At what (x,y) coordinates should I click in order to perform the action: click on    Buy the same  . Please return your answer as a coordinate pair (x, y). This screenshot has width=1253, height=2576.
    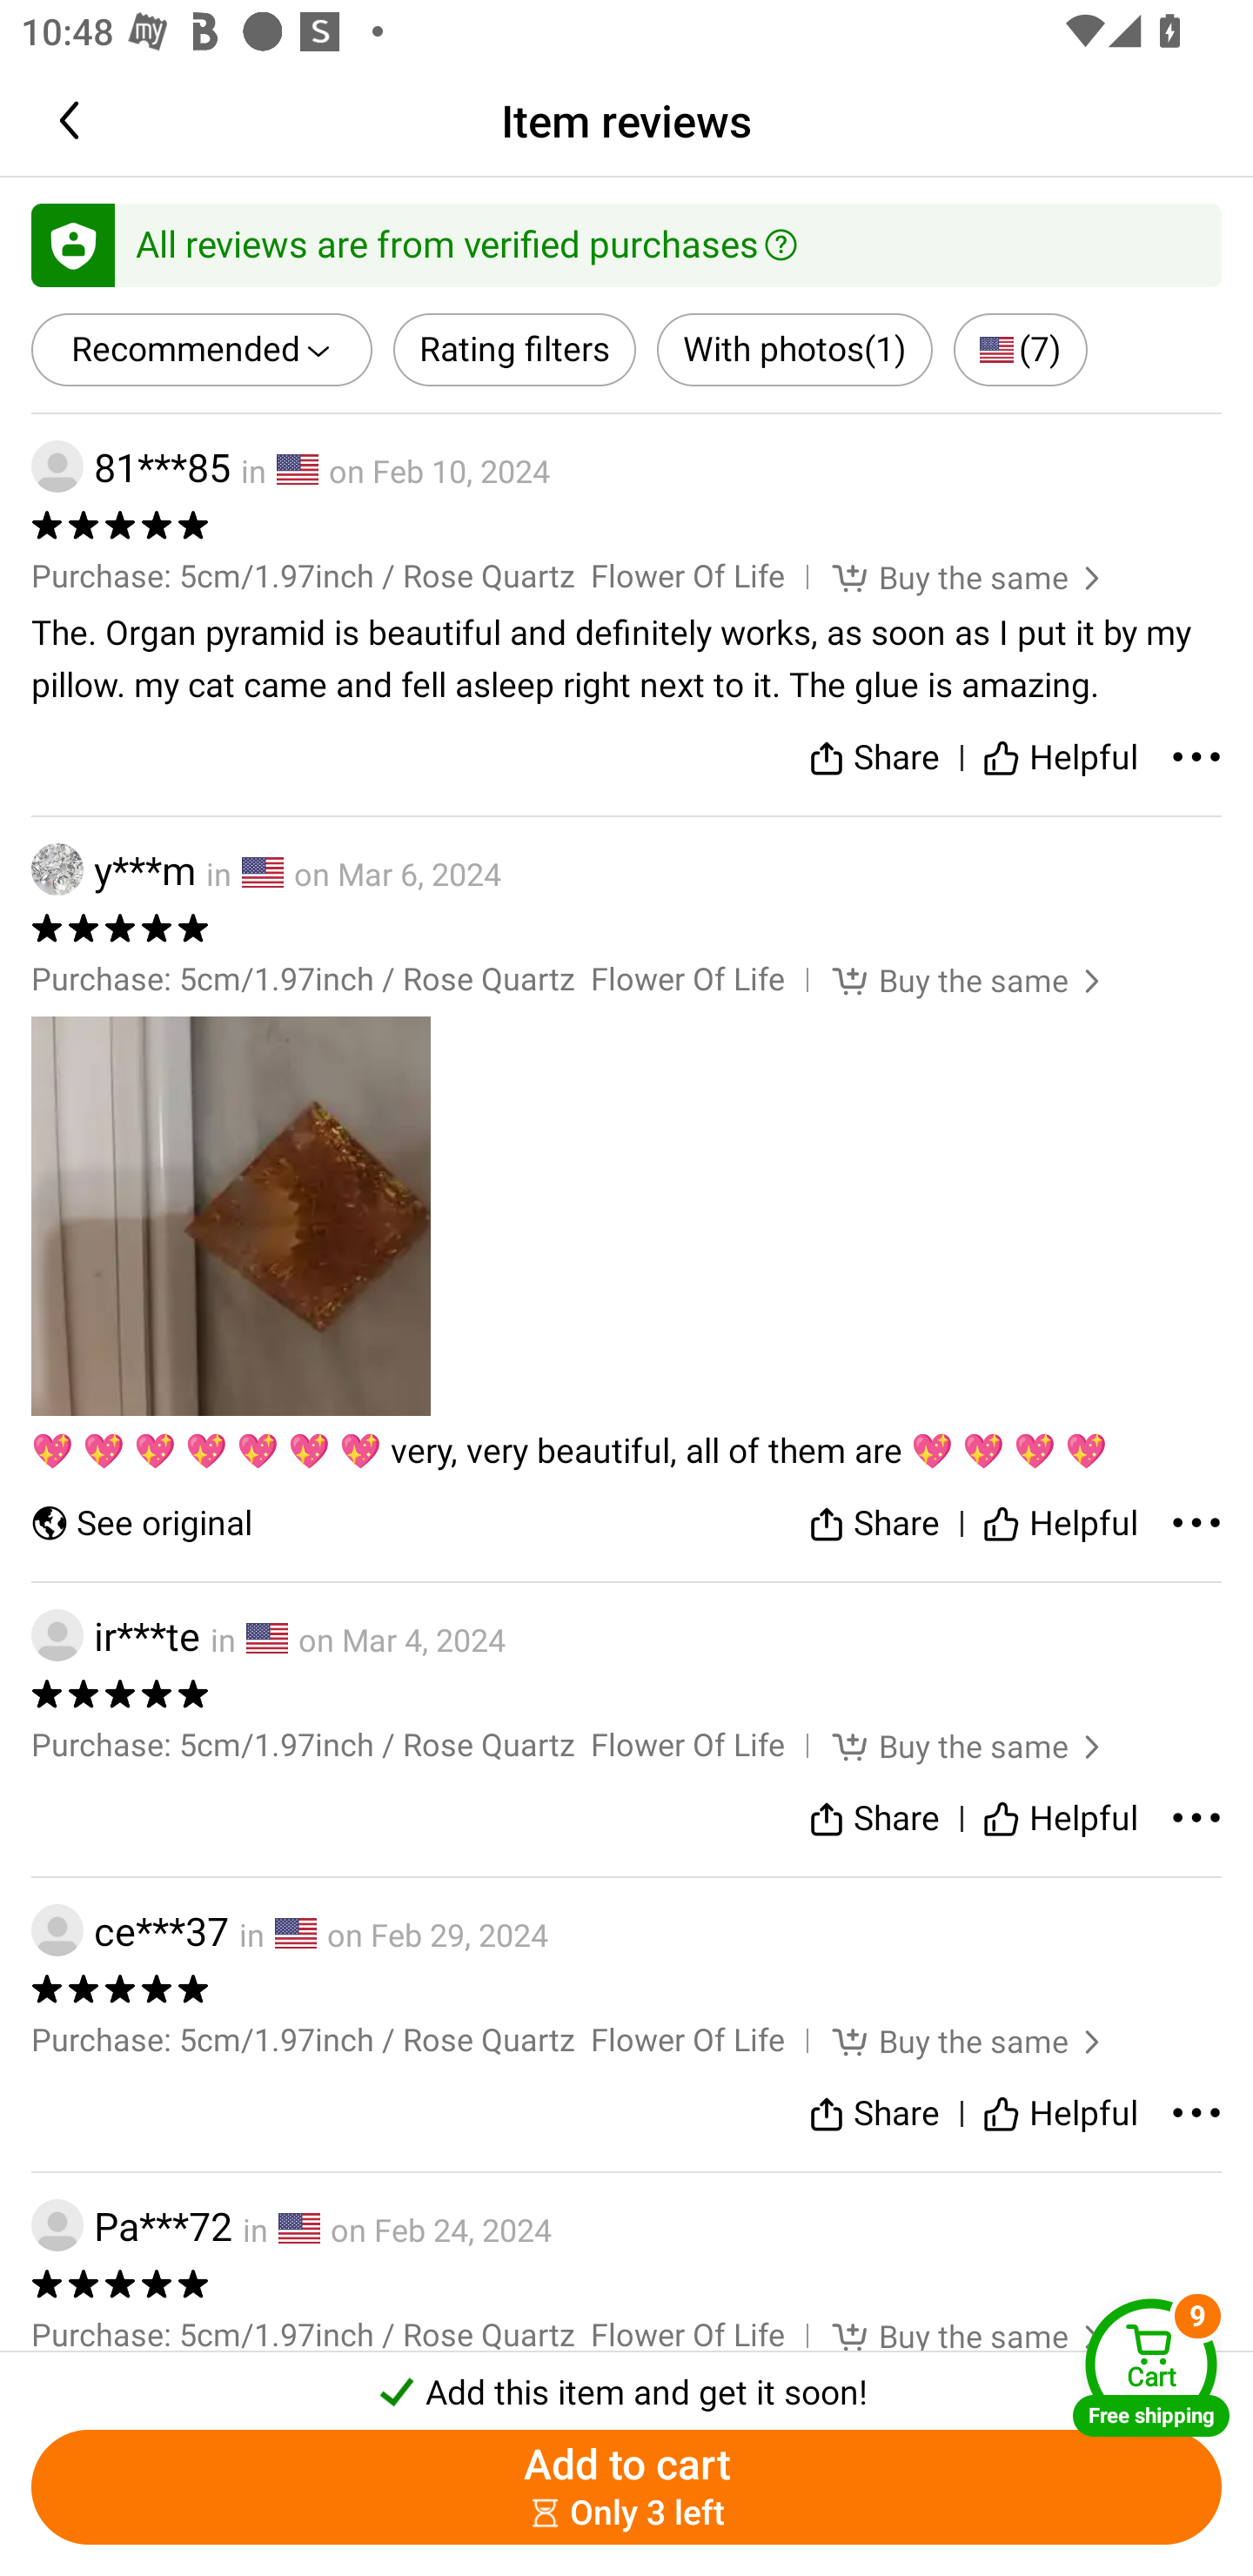
    Looking at the image, I should click on (946, 576).